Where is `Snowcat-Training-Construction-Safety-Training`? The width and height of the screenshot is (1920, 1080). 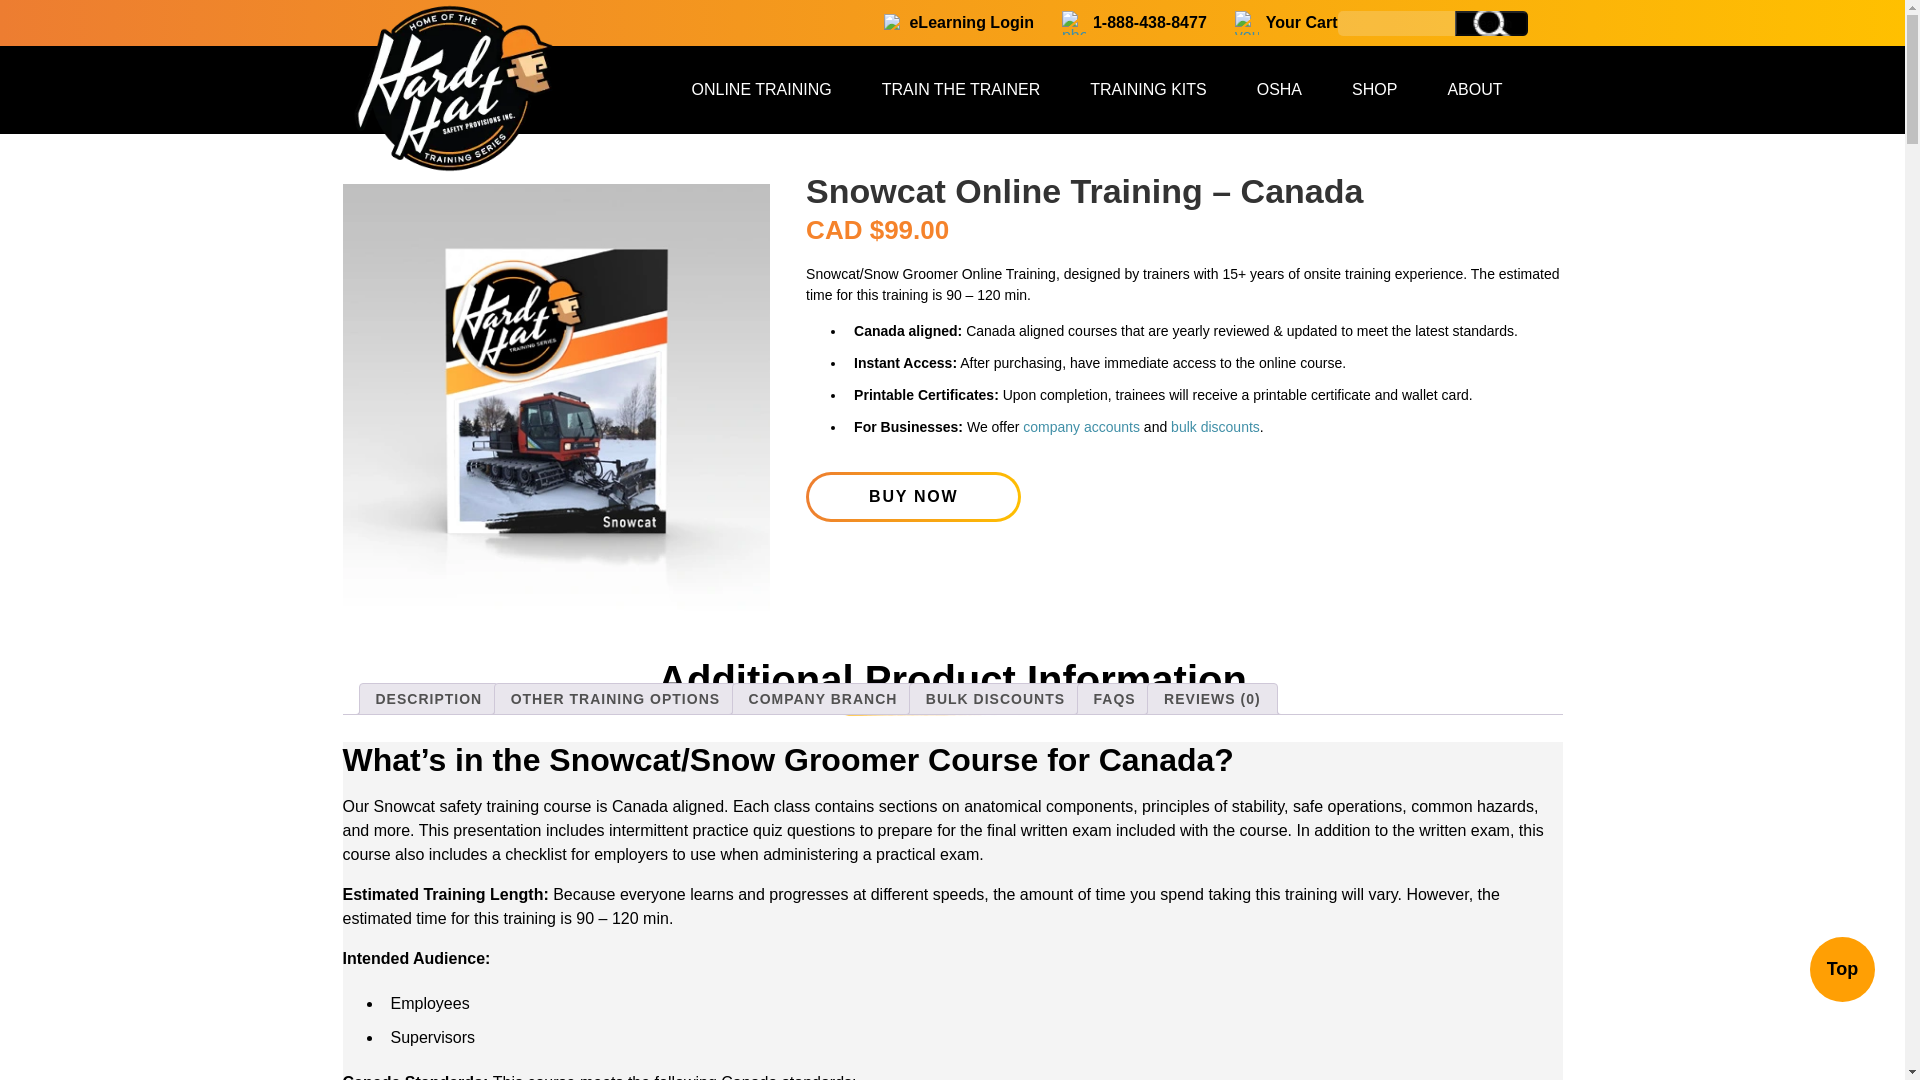 Snowcat-Training-Construction-Safety-Training is located at coordinates (555, 397).